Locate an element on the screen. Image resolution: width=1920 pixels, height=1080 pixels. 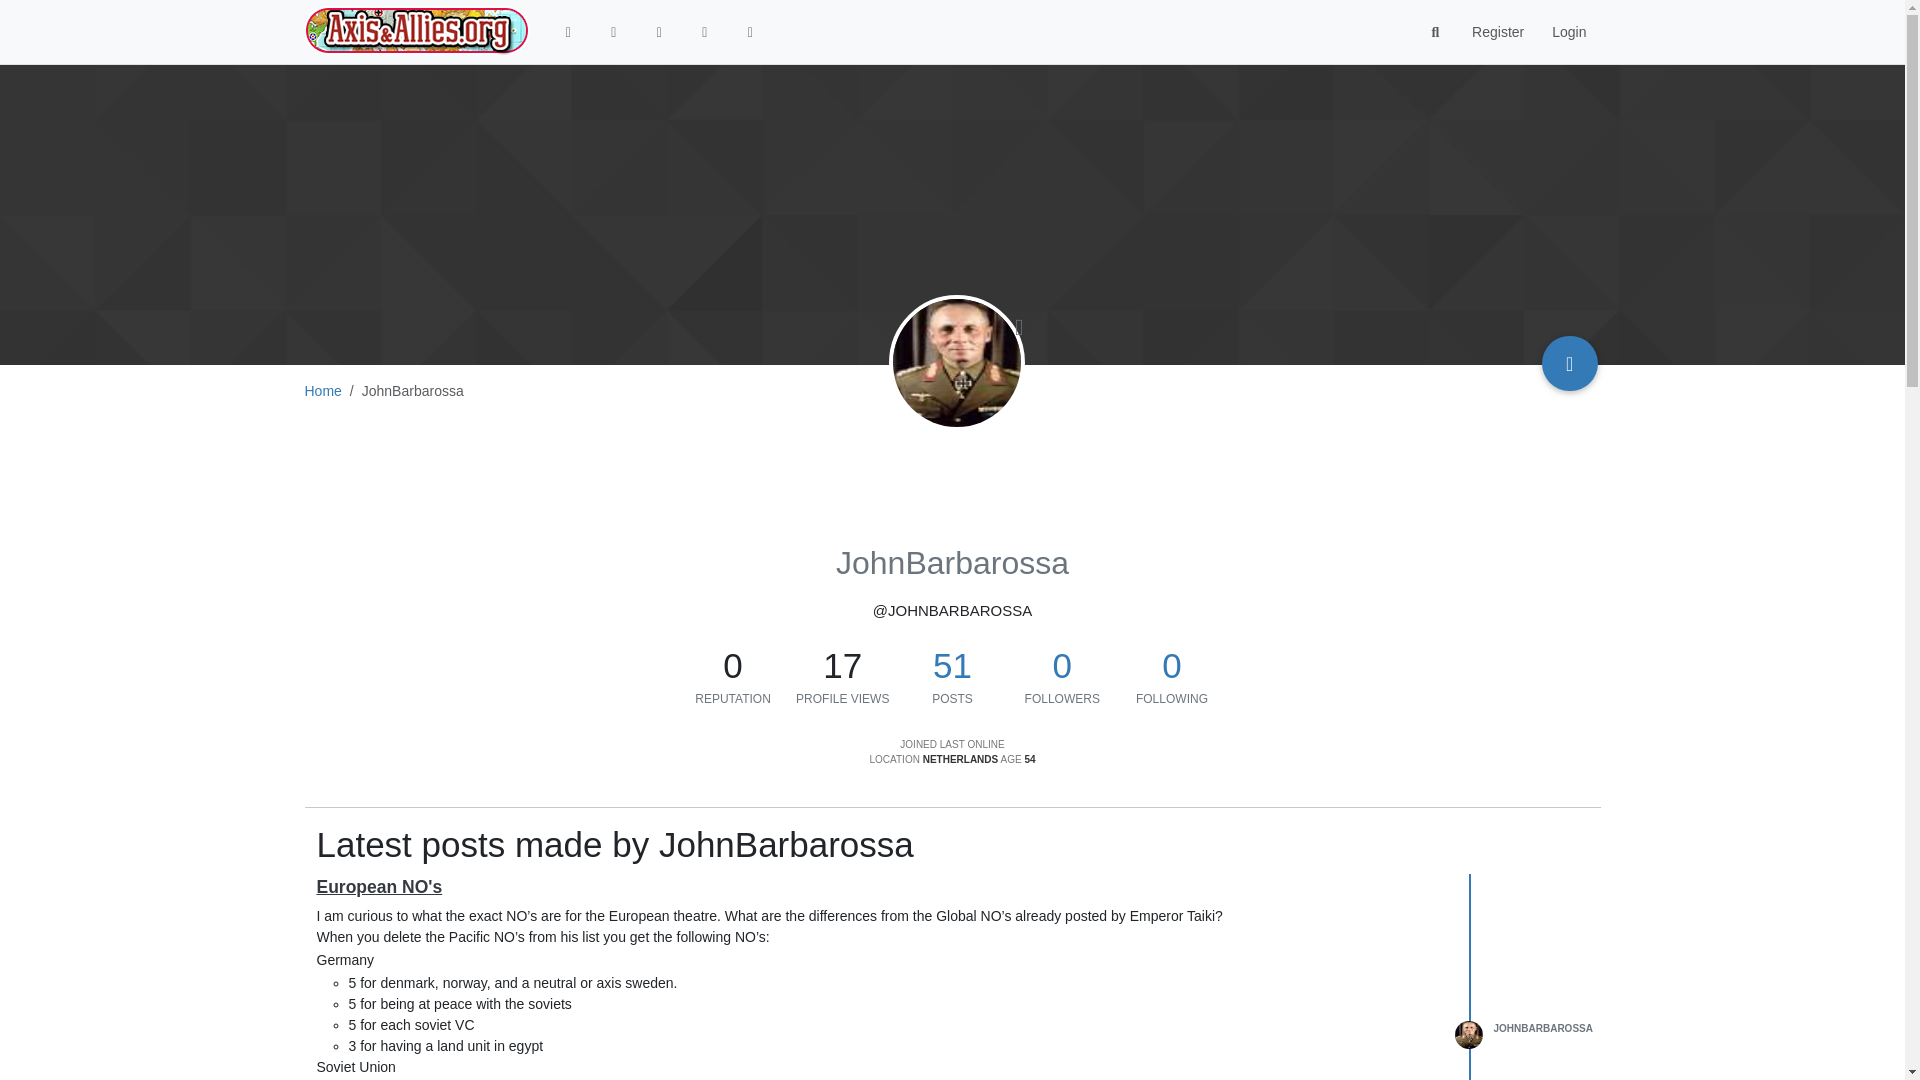
51 is located at coordinates (952, 664).